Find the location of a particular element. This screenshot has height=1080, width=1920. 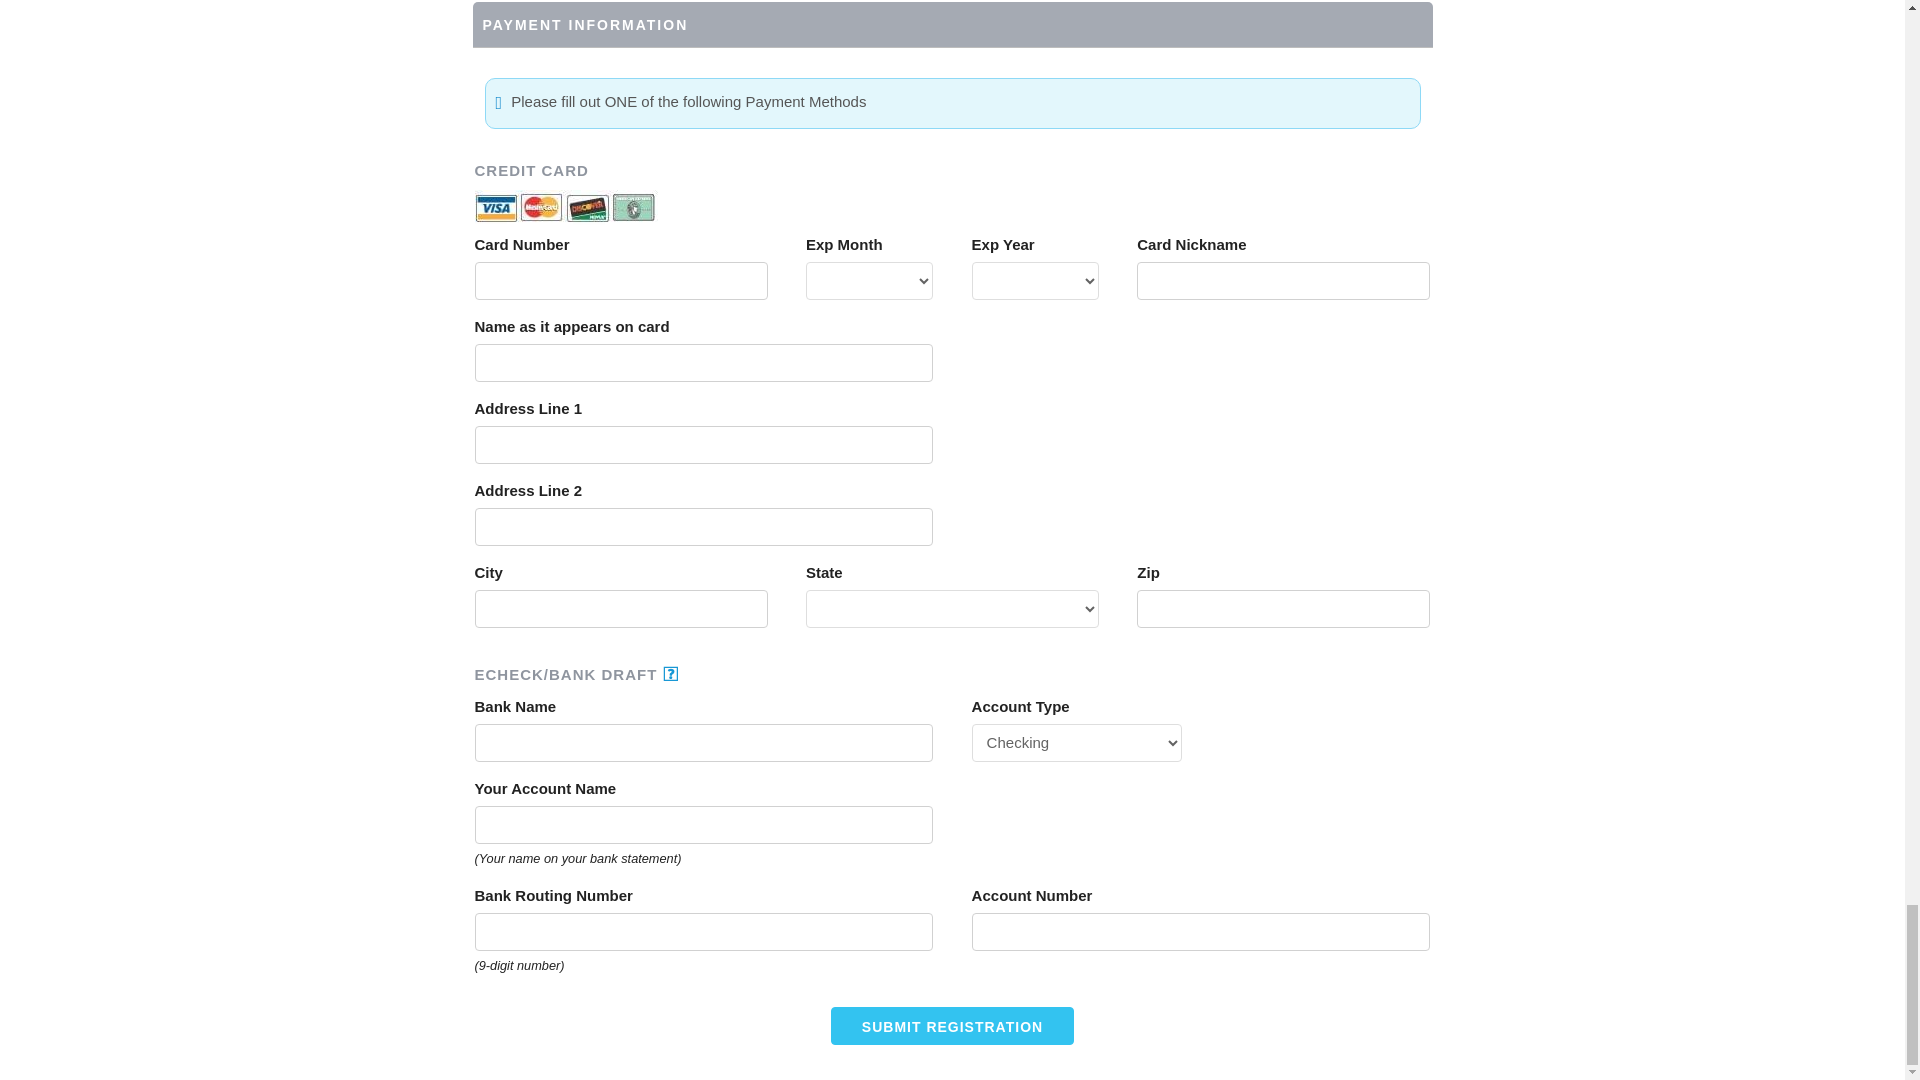

Additional Info is located at coordinates (670, 674).